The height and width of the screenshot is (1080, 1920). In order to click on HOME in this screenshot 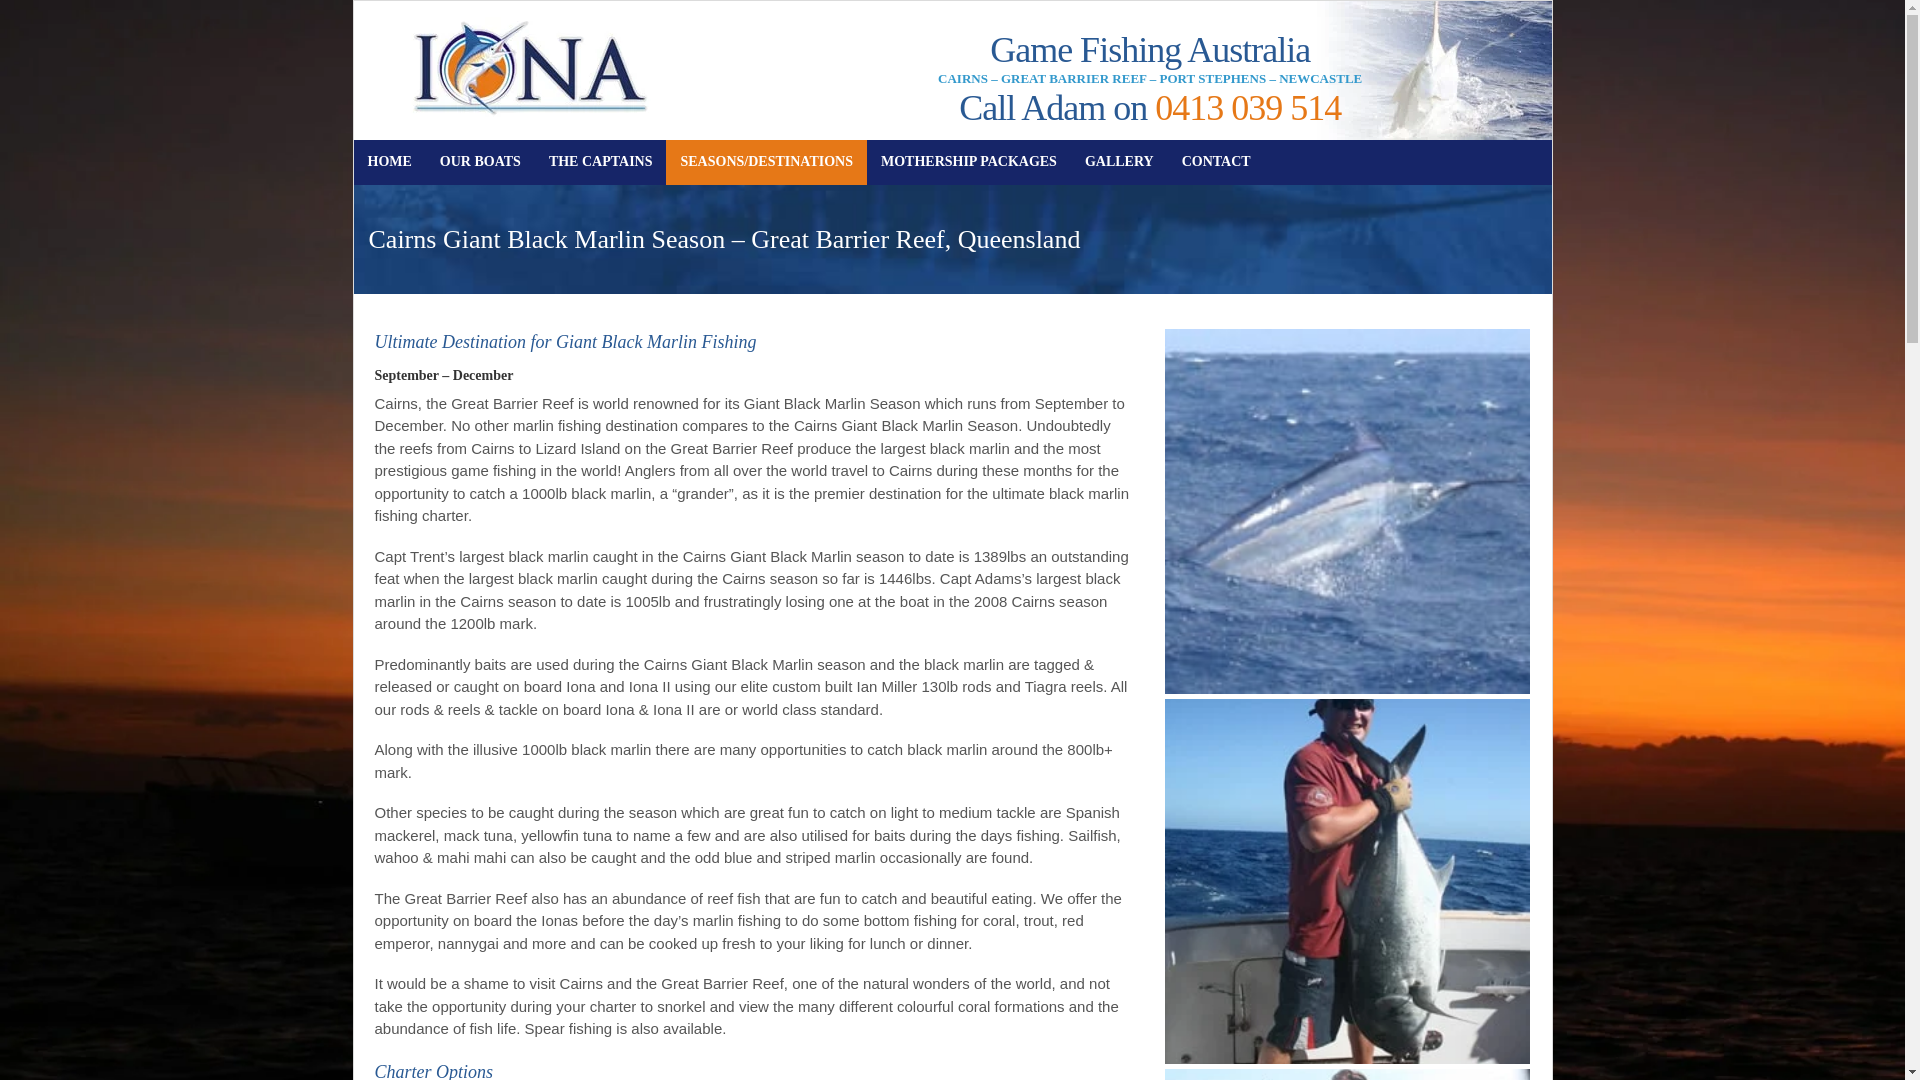, I will do `click(390, 162)`.